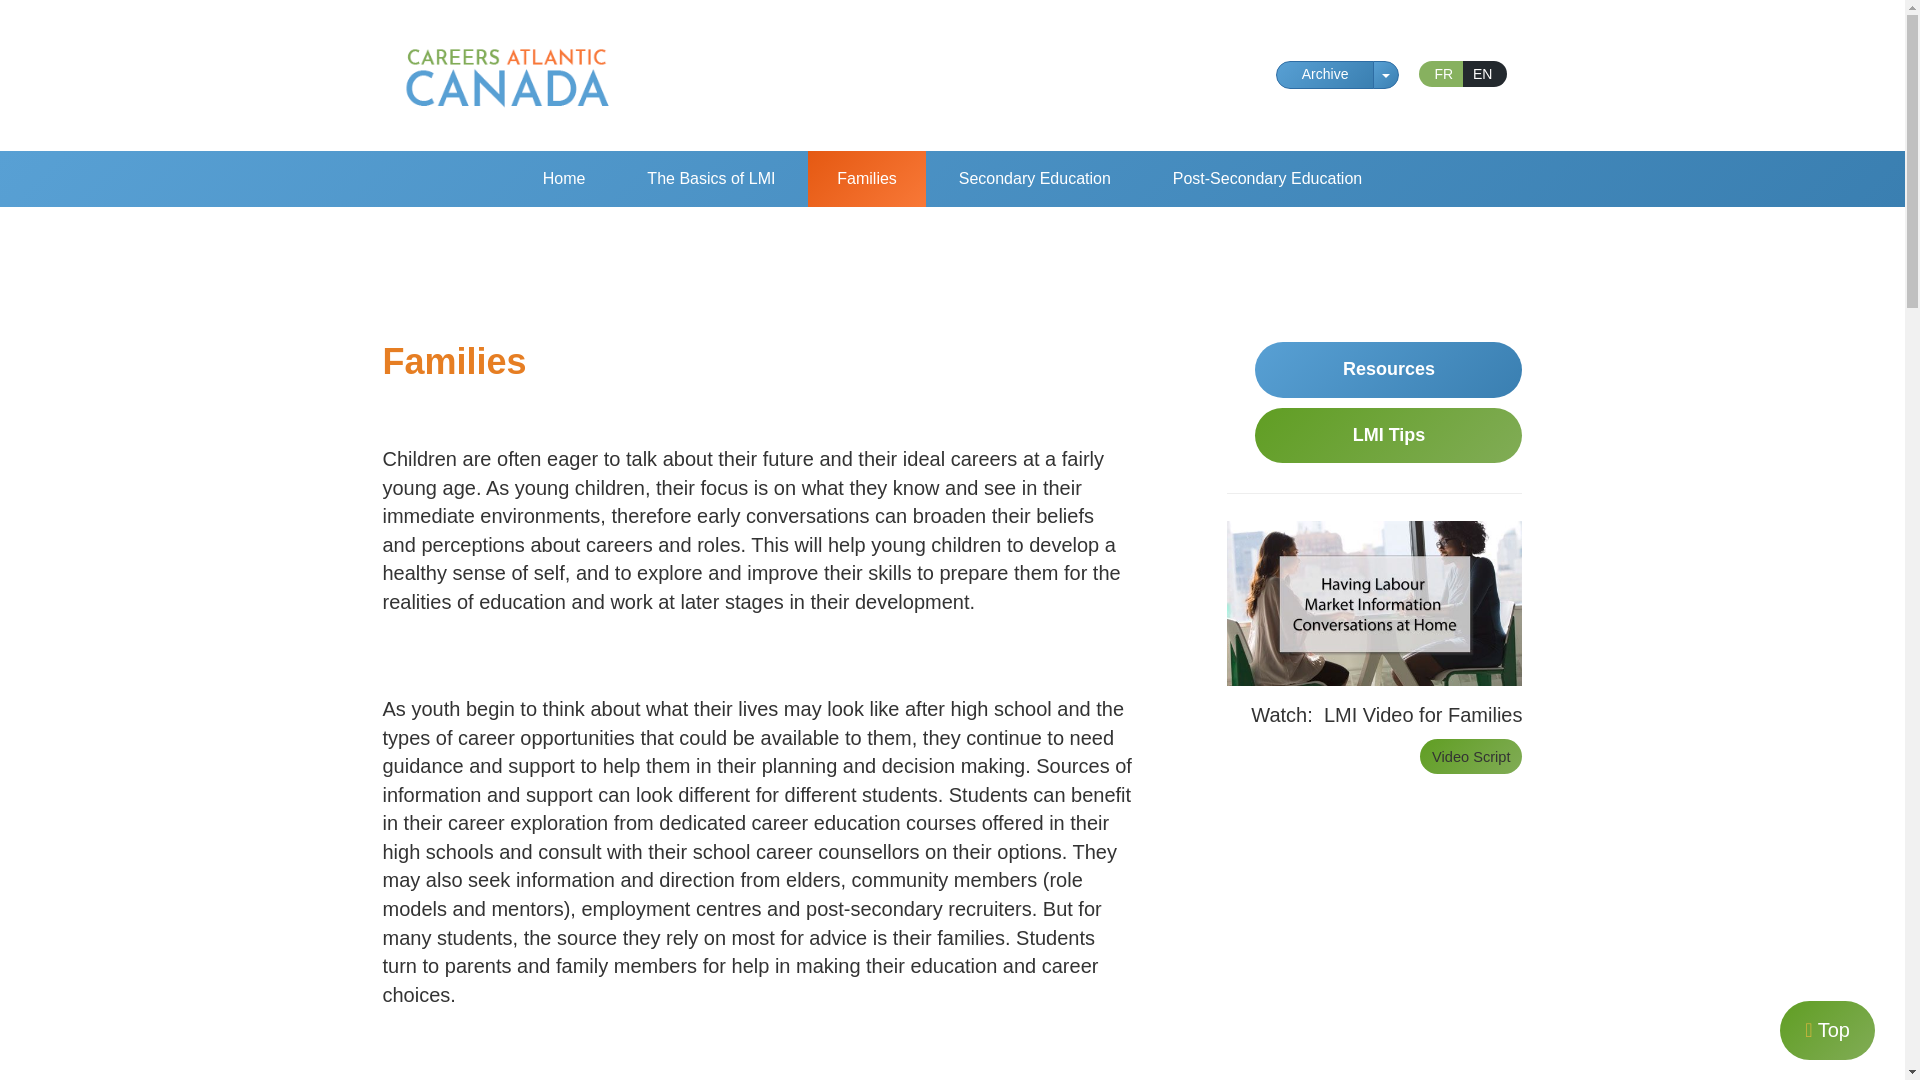 The width and height of the screenshot is (1920, 1080). I want to click on Families, so click(866, 179).